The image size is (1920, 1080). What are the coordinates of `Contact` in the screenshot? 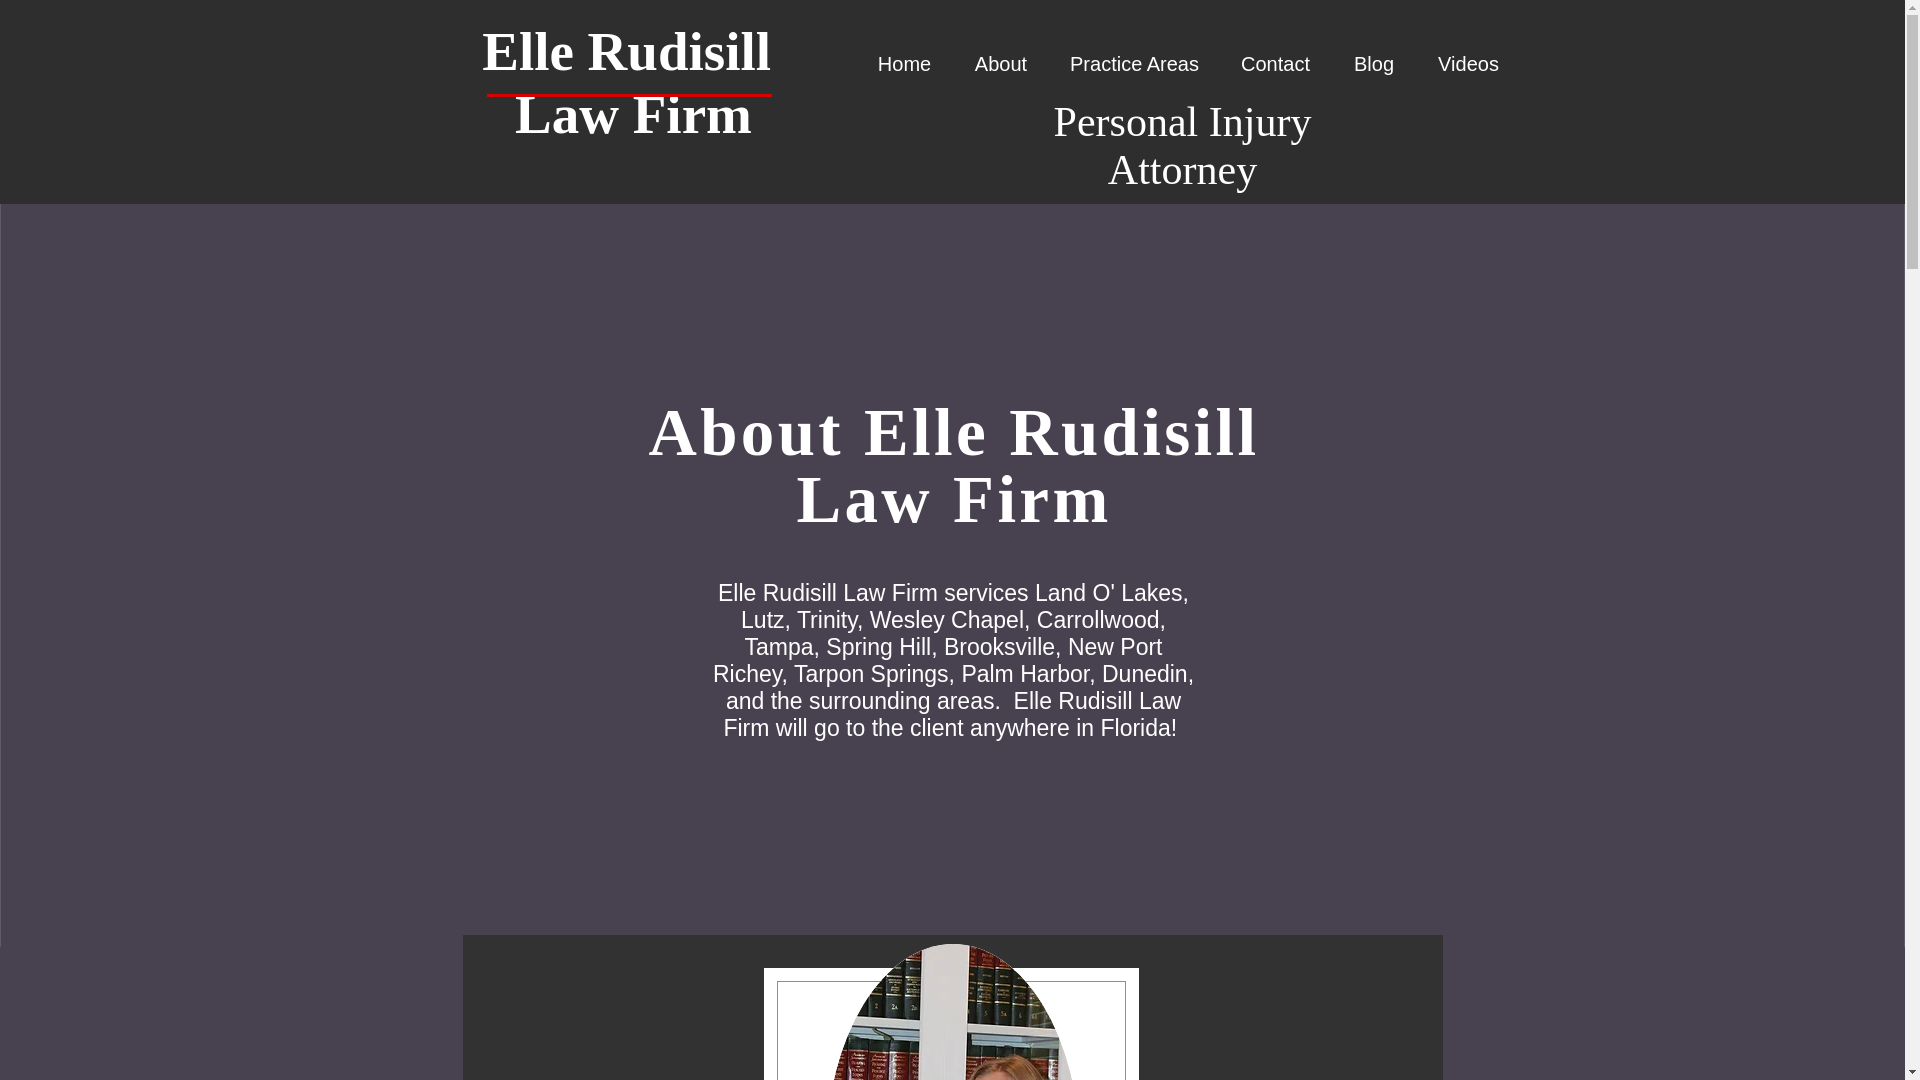 It's located at (1276, 63).